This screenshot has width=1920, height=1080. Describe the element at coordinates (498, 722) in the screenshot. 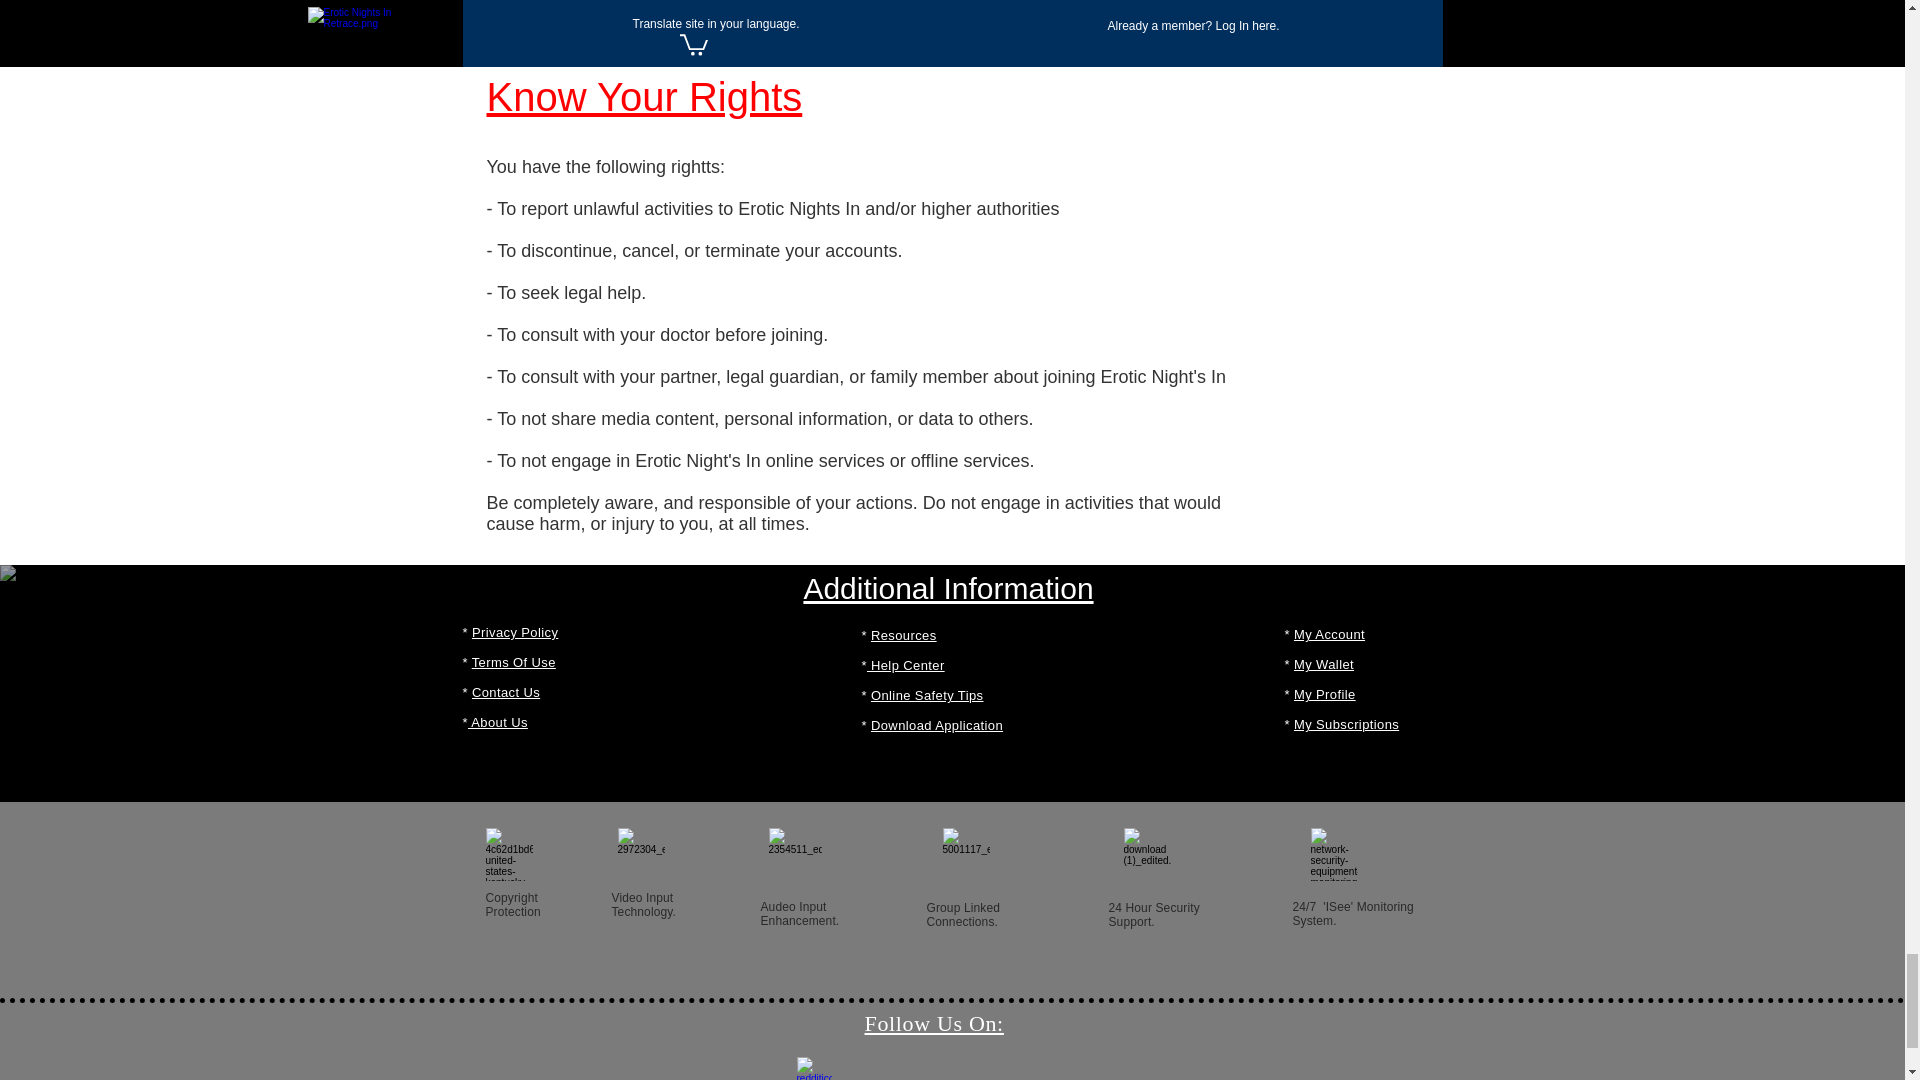

I see `About Us` at that location.